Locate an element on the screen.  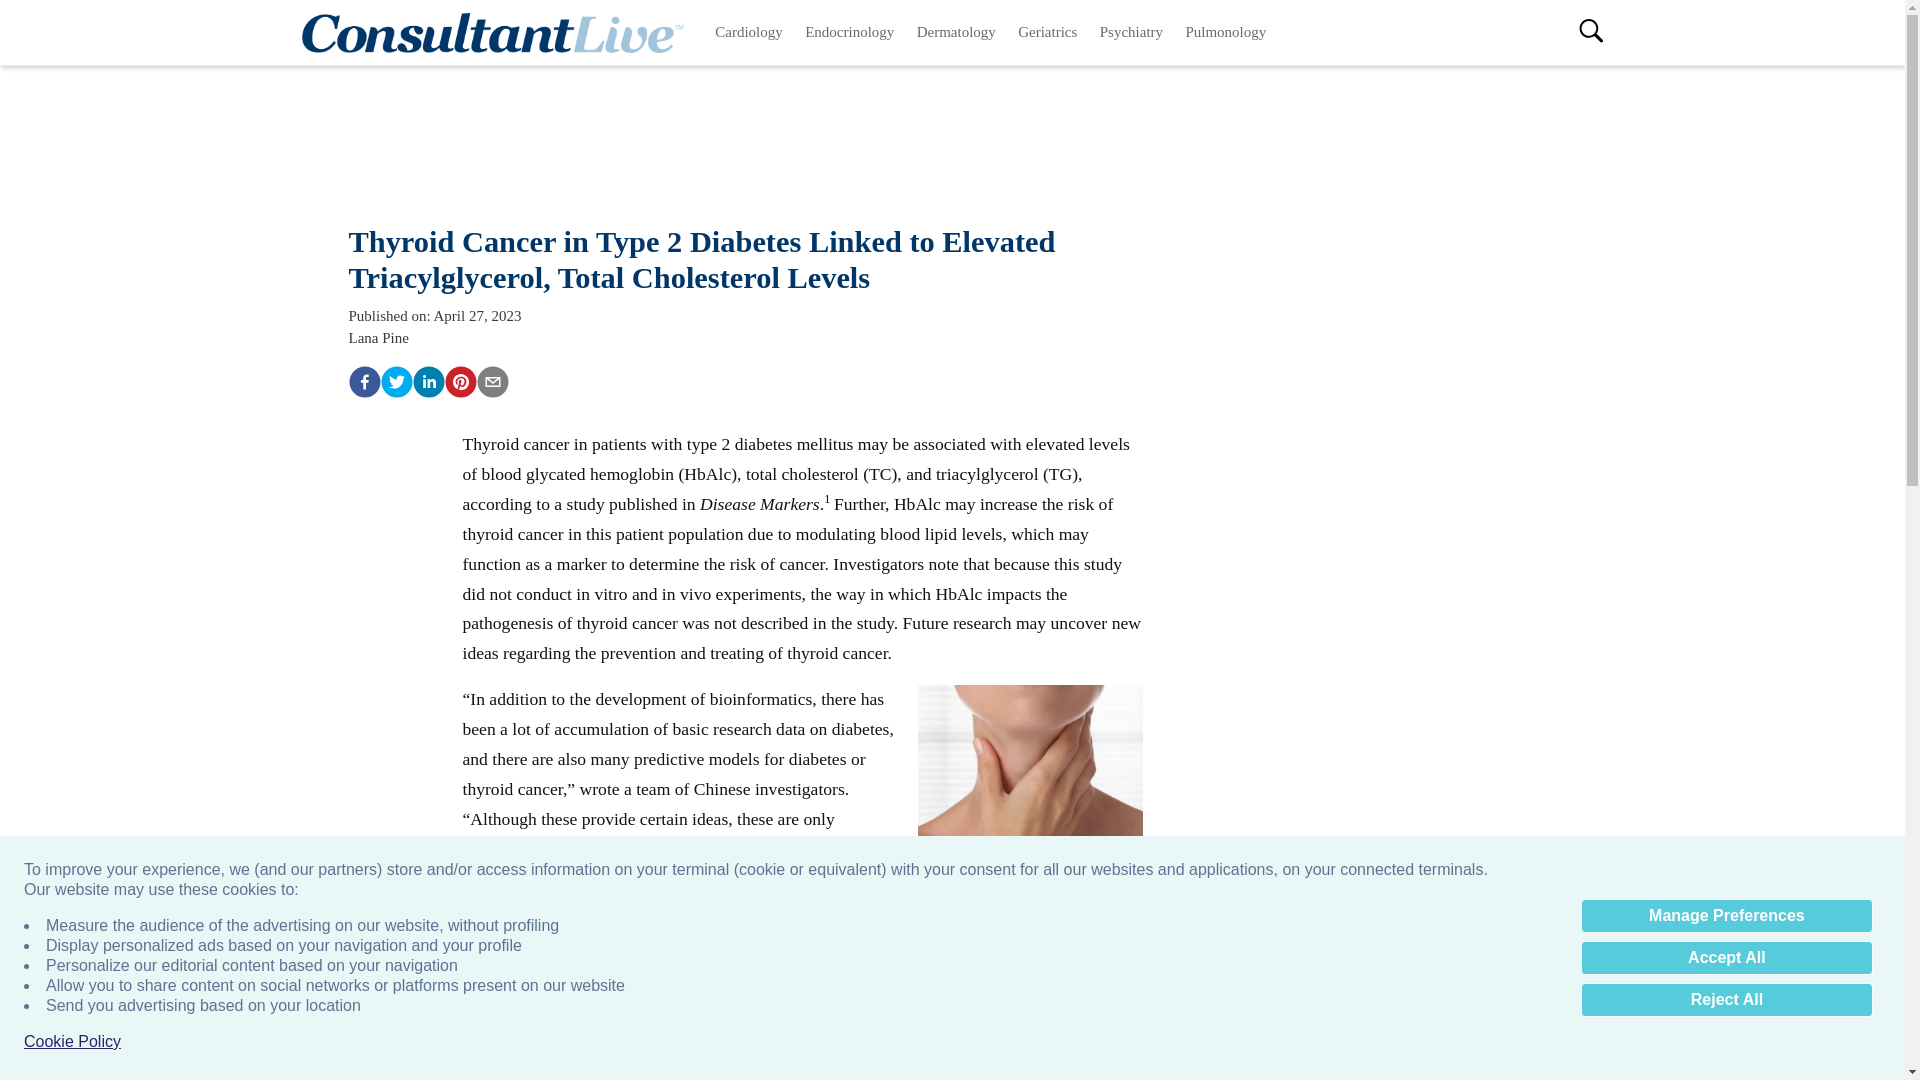
Endocrinology is located at coordinates (850, 32).